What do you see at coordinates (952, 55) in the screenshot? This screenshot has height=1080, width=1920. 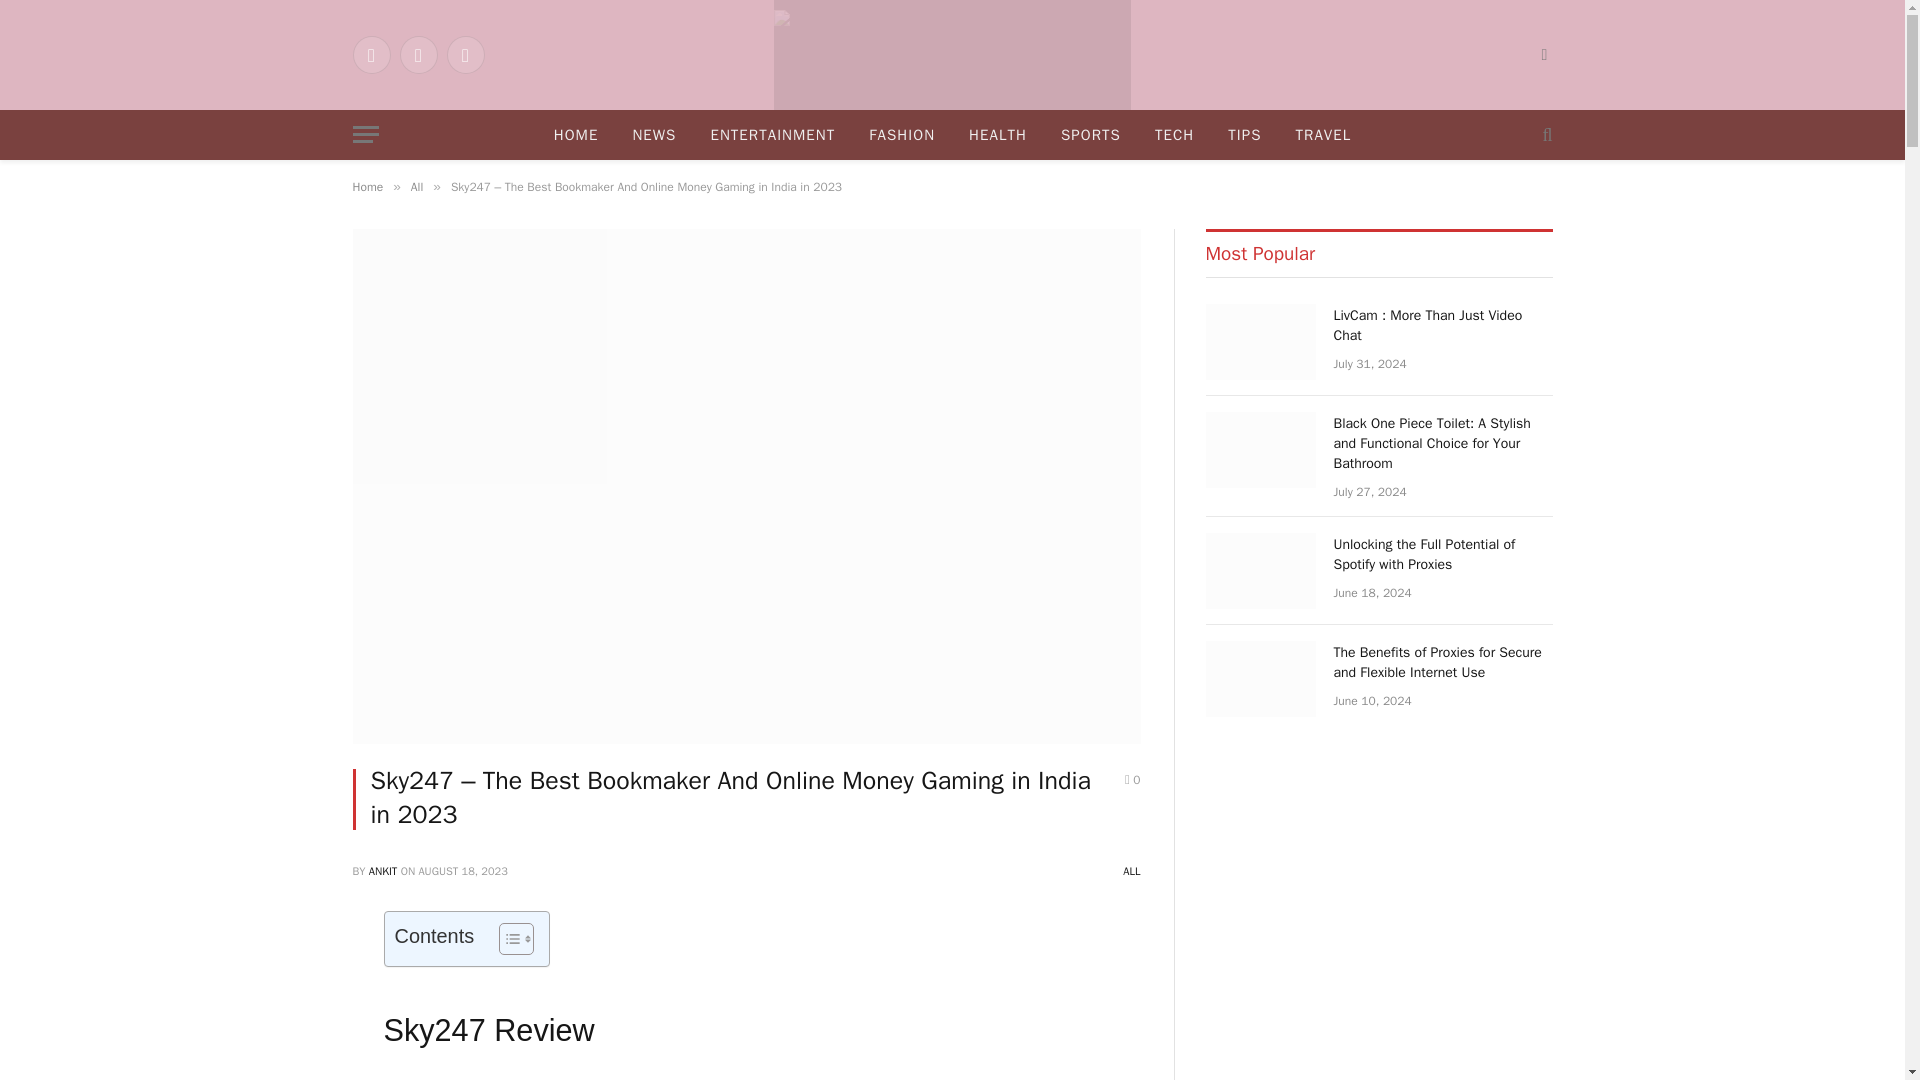 I see `Hindi Mein` at bounding box center [952, 55].